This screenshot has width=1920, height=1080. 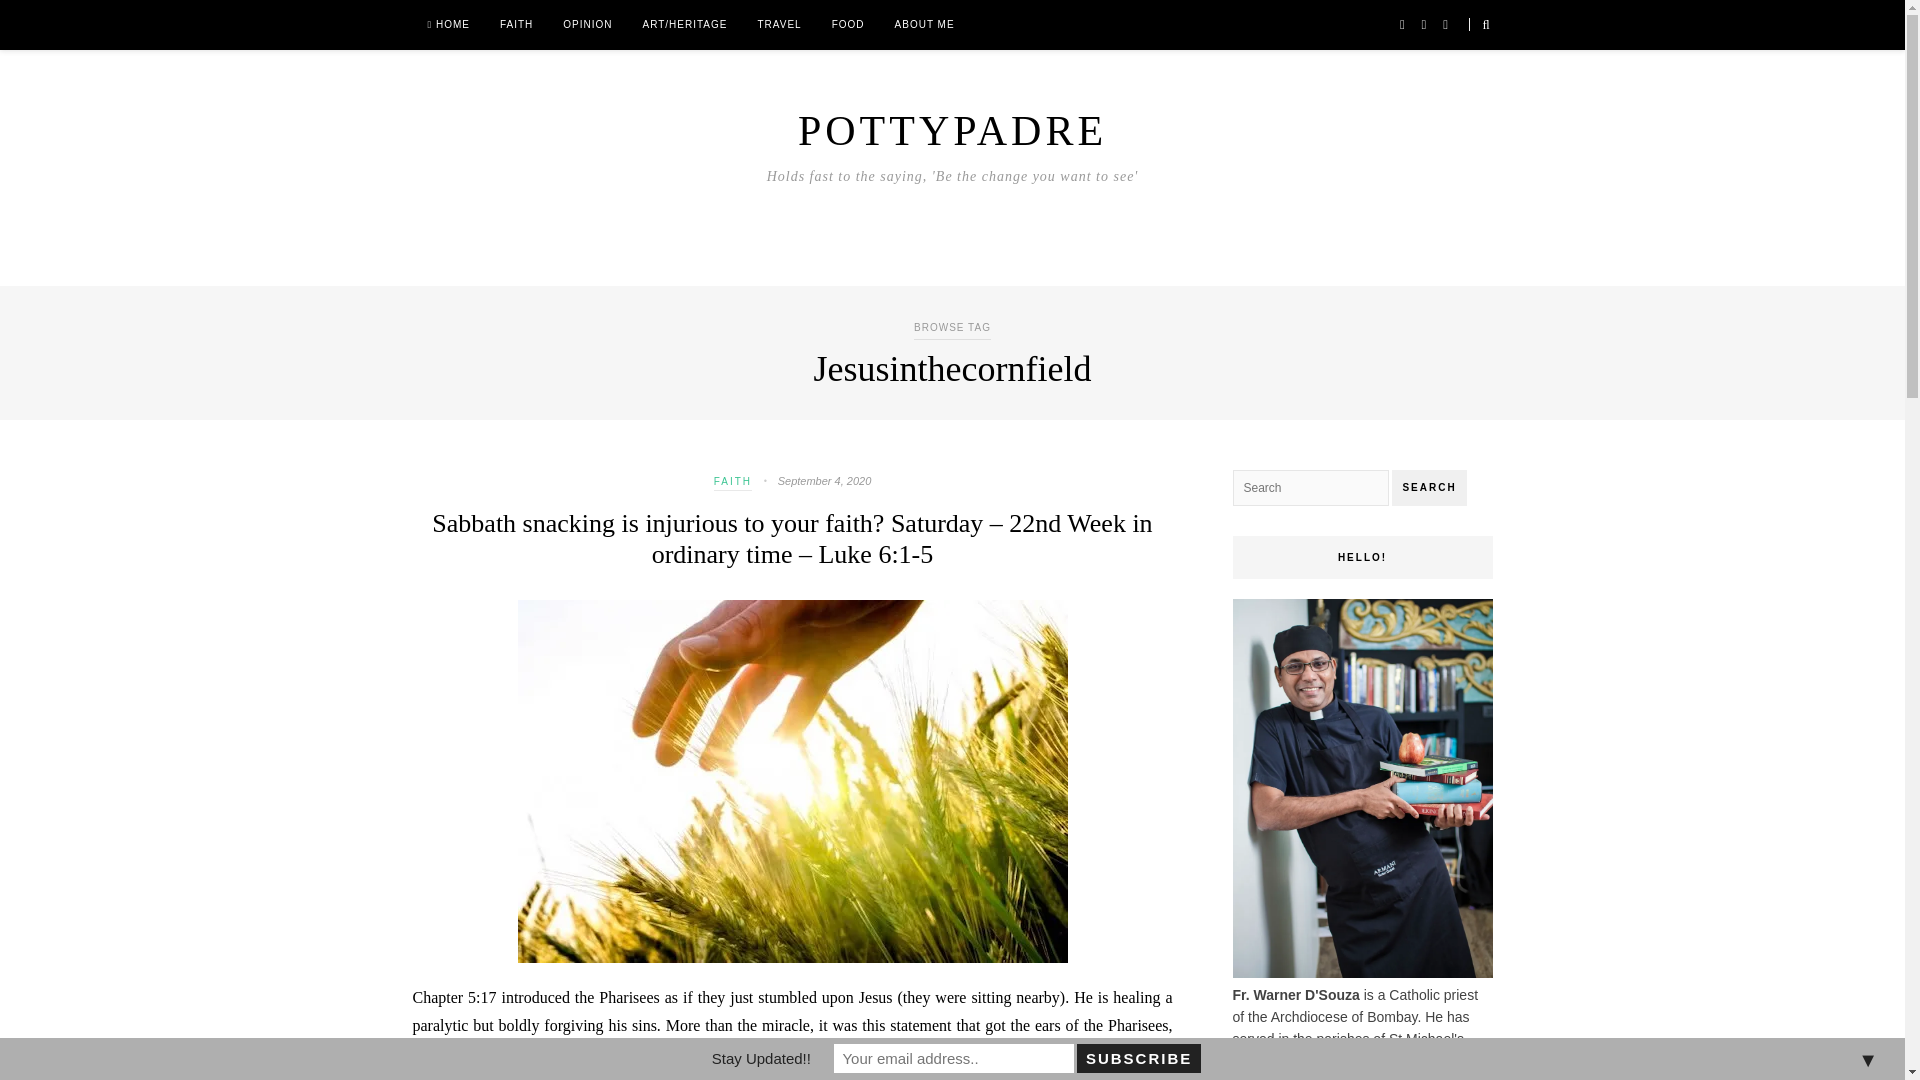 What do you see at coordinates (952, 131) in the screenshot?
I see `POTTYPADRE` at bounding box center [952, 131].